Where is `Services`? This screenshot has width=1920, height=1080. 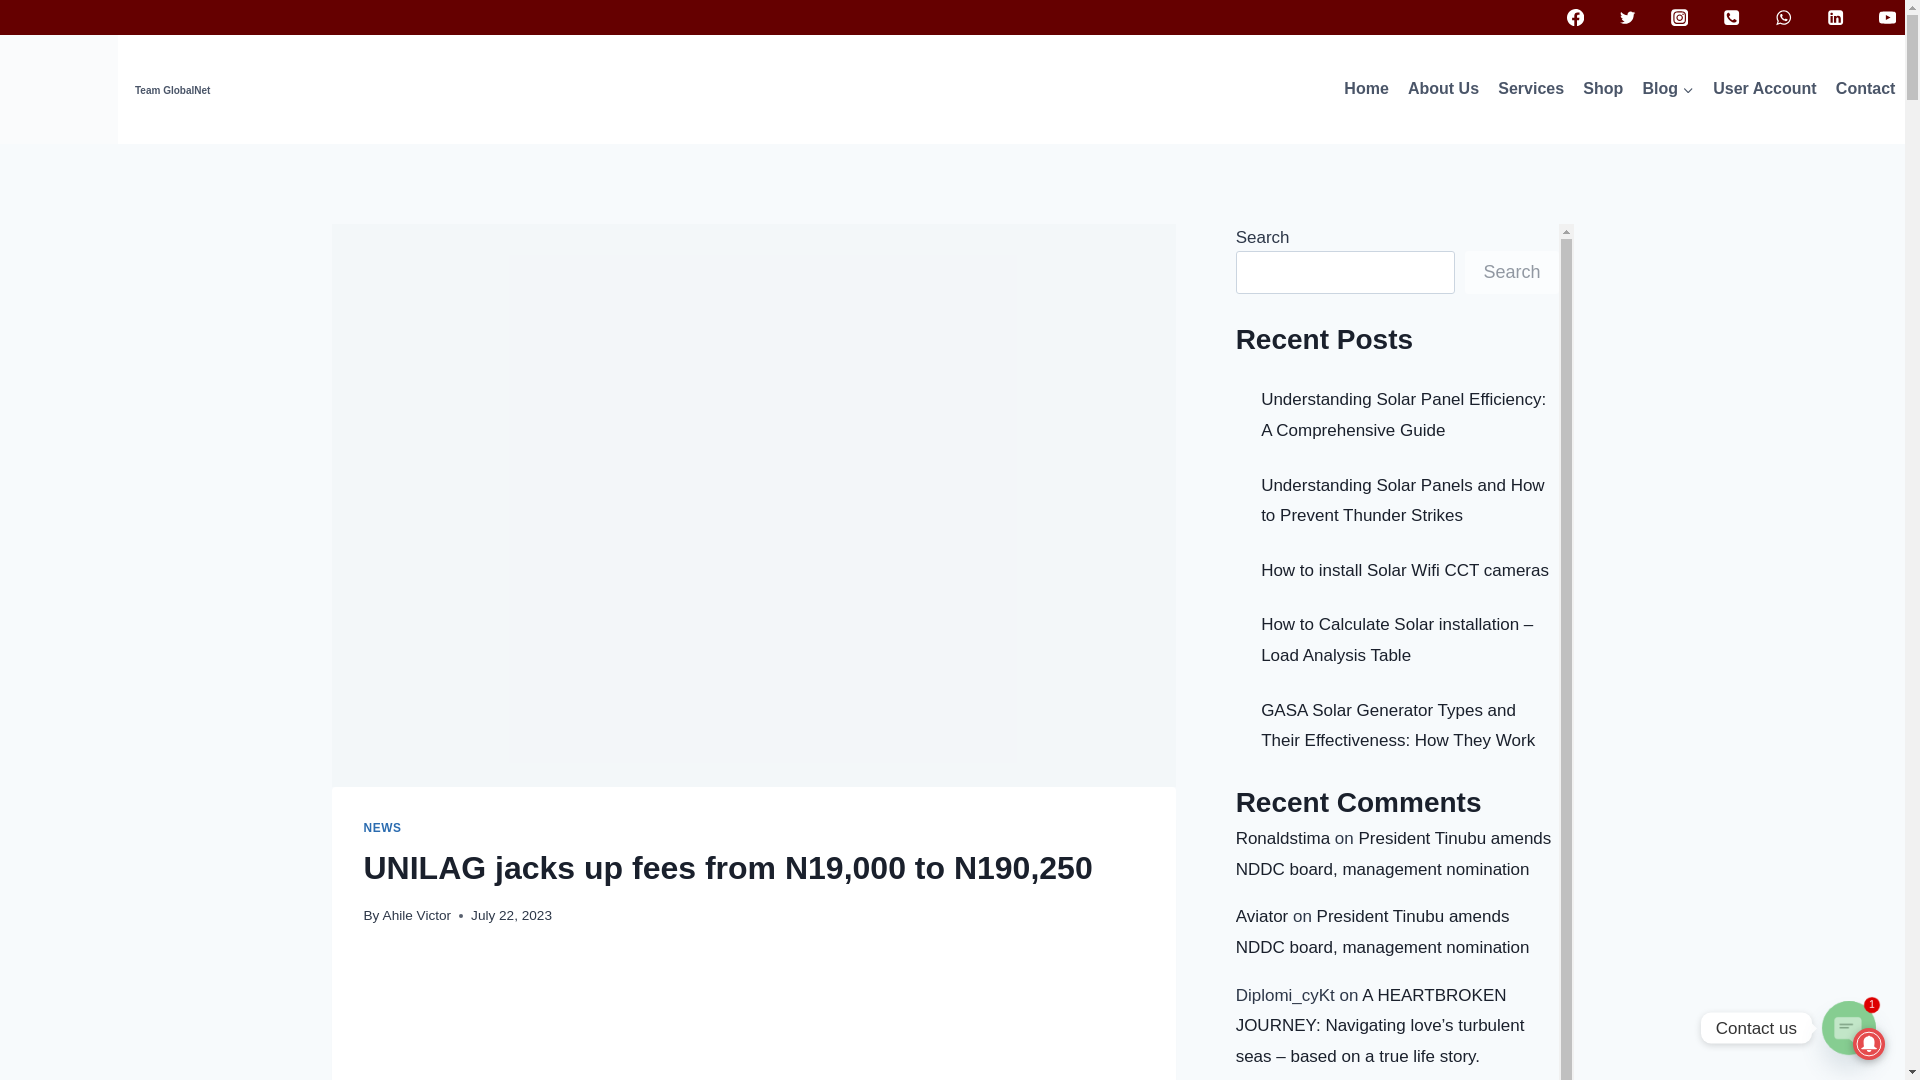 Services is located at coordinates (1532, 89).